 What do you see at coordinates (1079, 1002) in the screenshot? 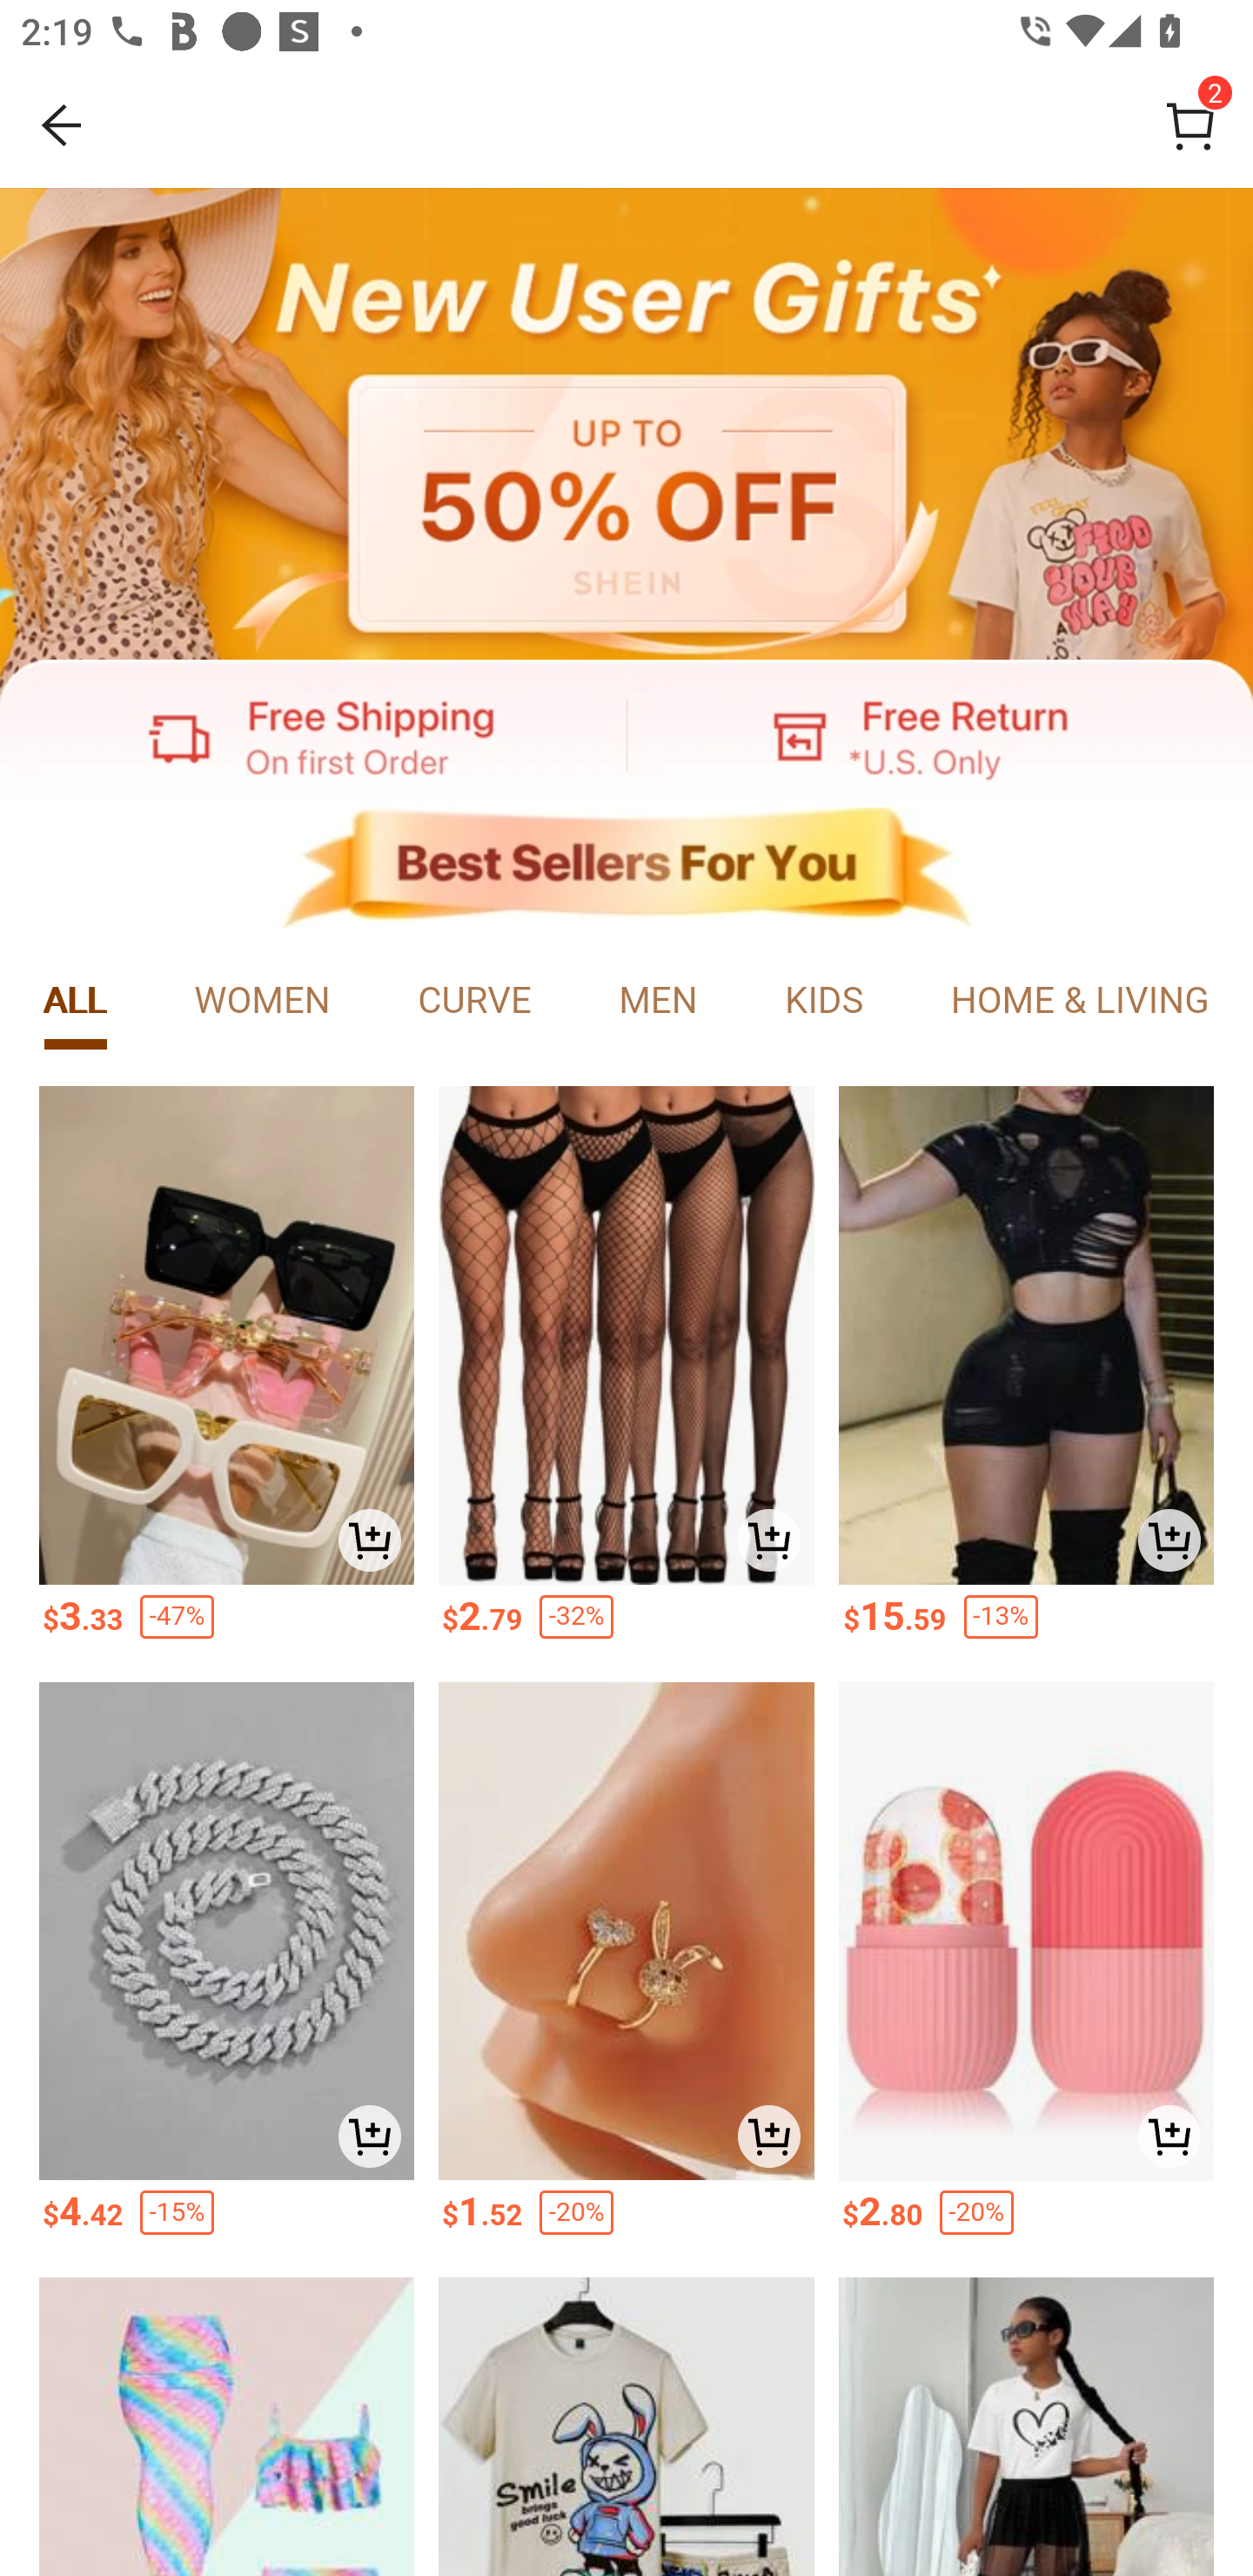
I see `tab item` at bounding box center [1079, 1002].